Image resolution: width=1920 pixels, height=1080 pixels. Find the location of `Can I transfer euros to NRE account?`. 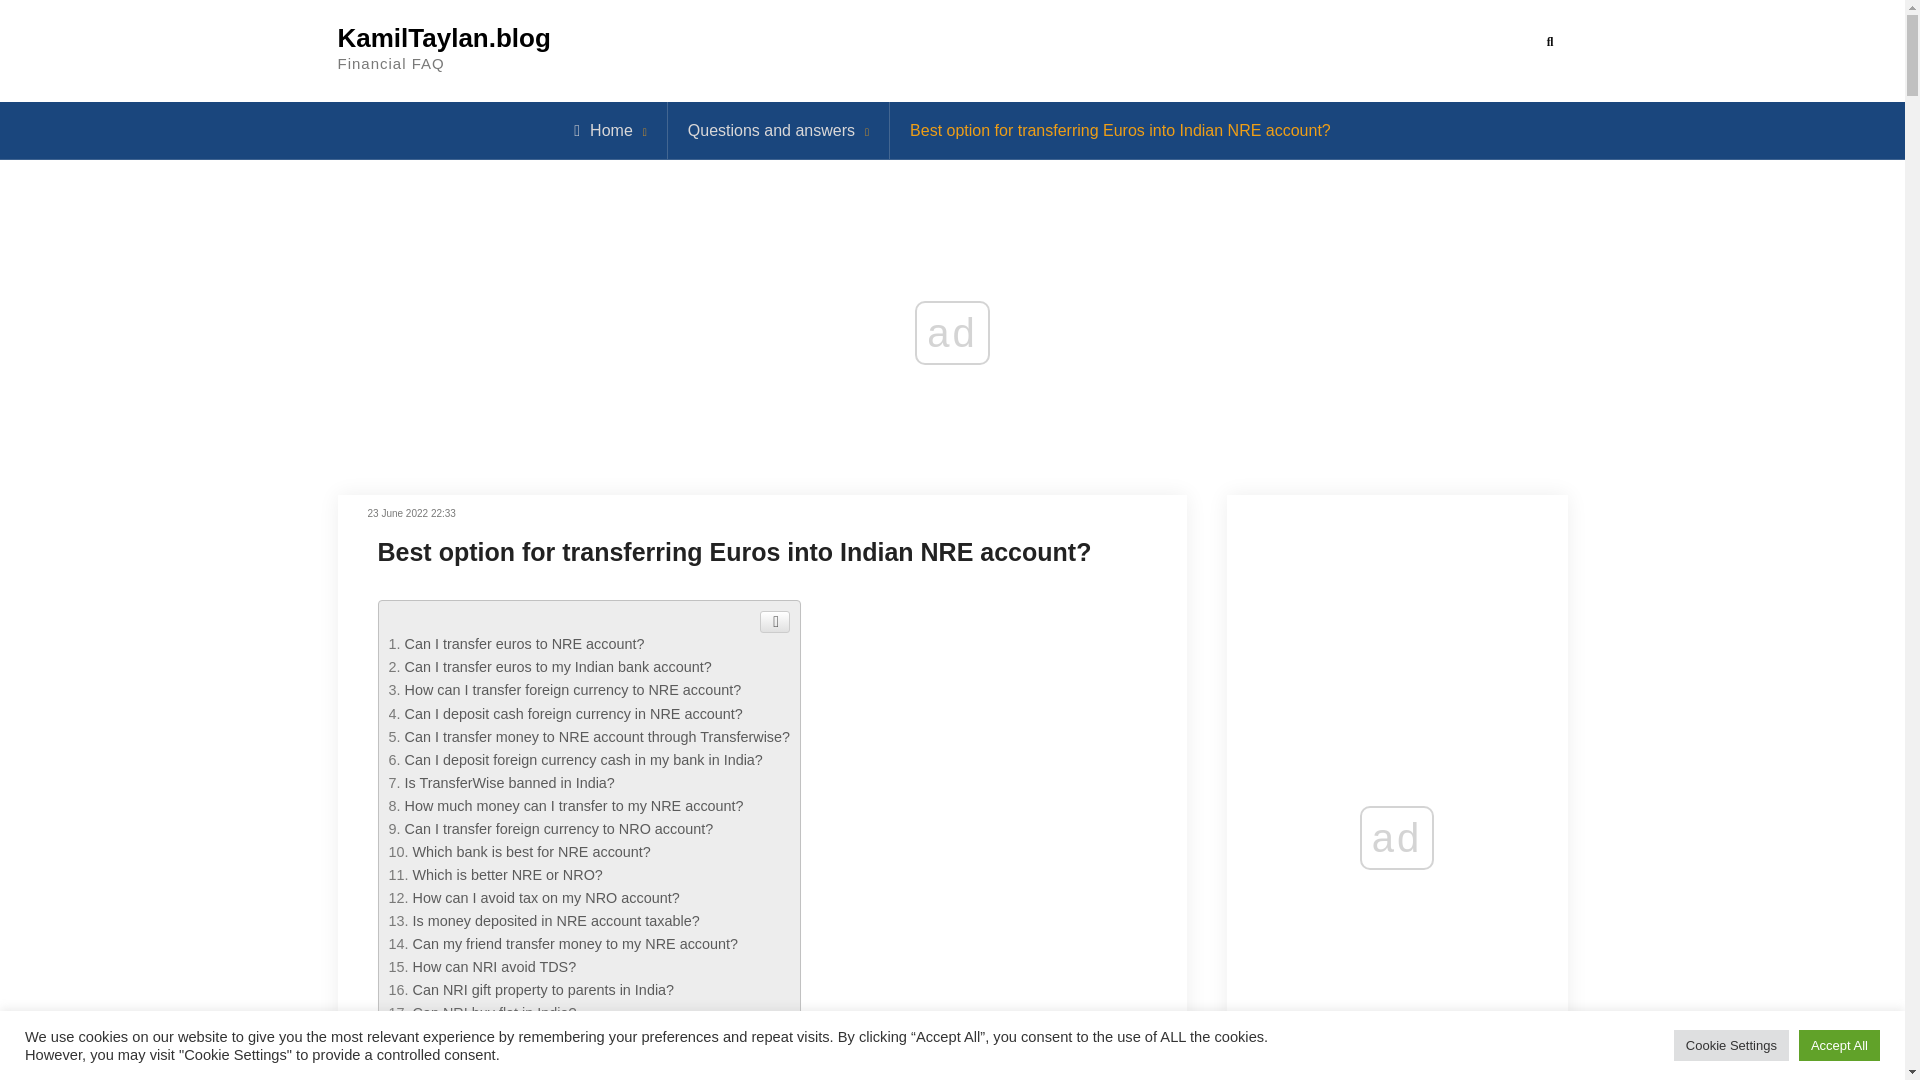

Can I transfer euros to NRE account? is located at coordinates (523, 644).